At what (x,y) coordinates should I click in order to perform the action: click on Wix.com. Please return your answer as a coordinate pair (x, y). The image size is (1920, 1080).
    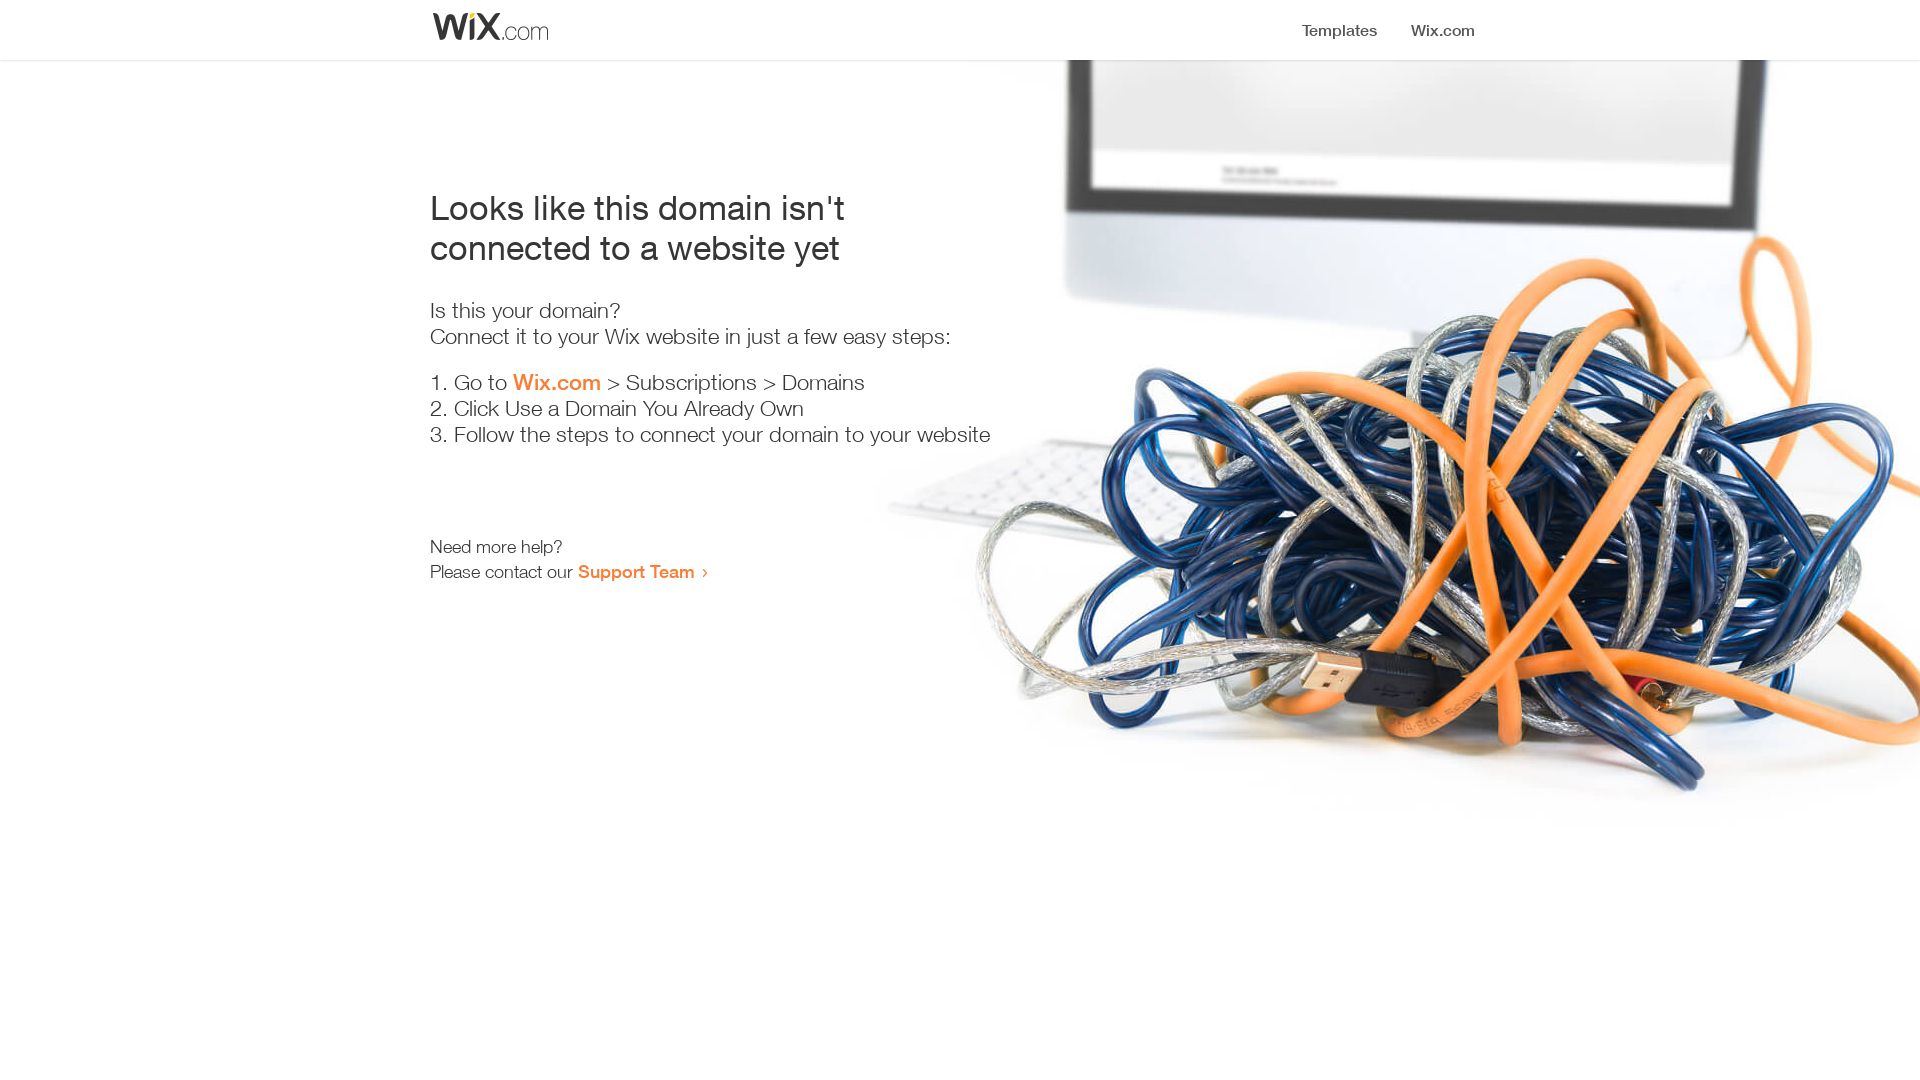
    Looking at the image, I should click on (557, 382).